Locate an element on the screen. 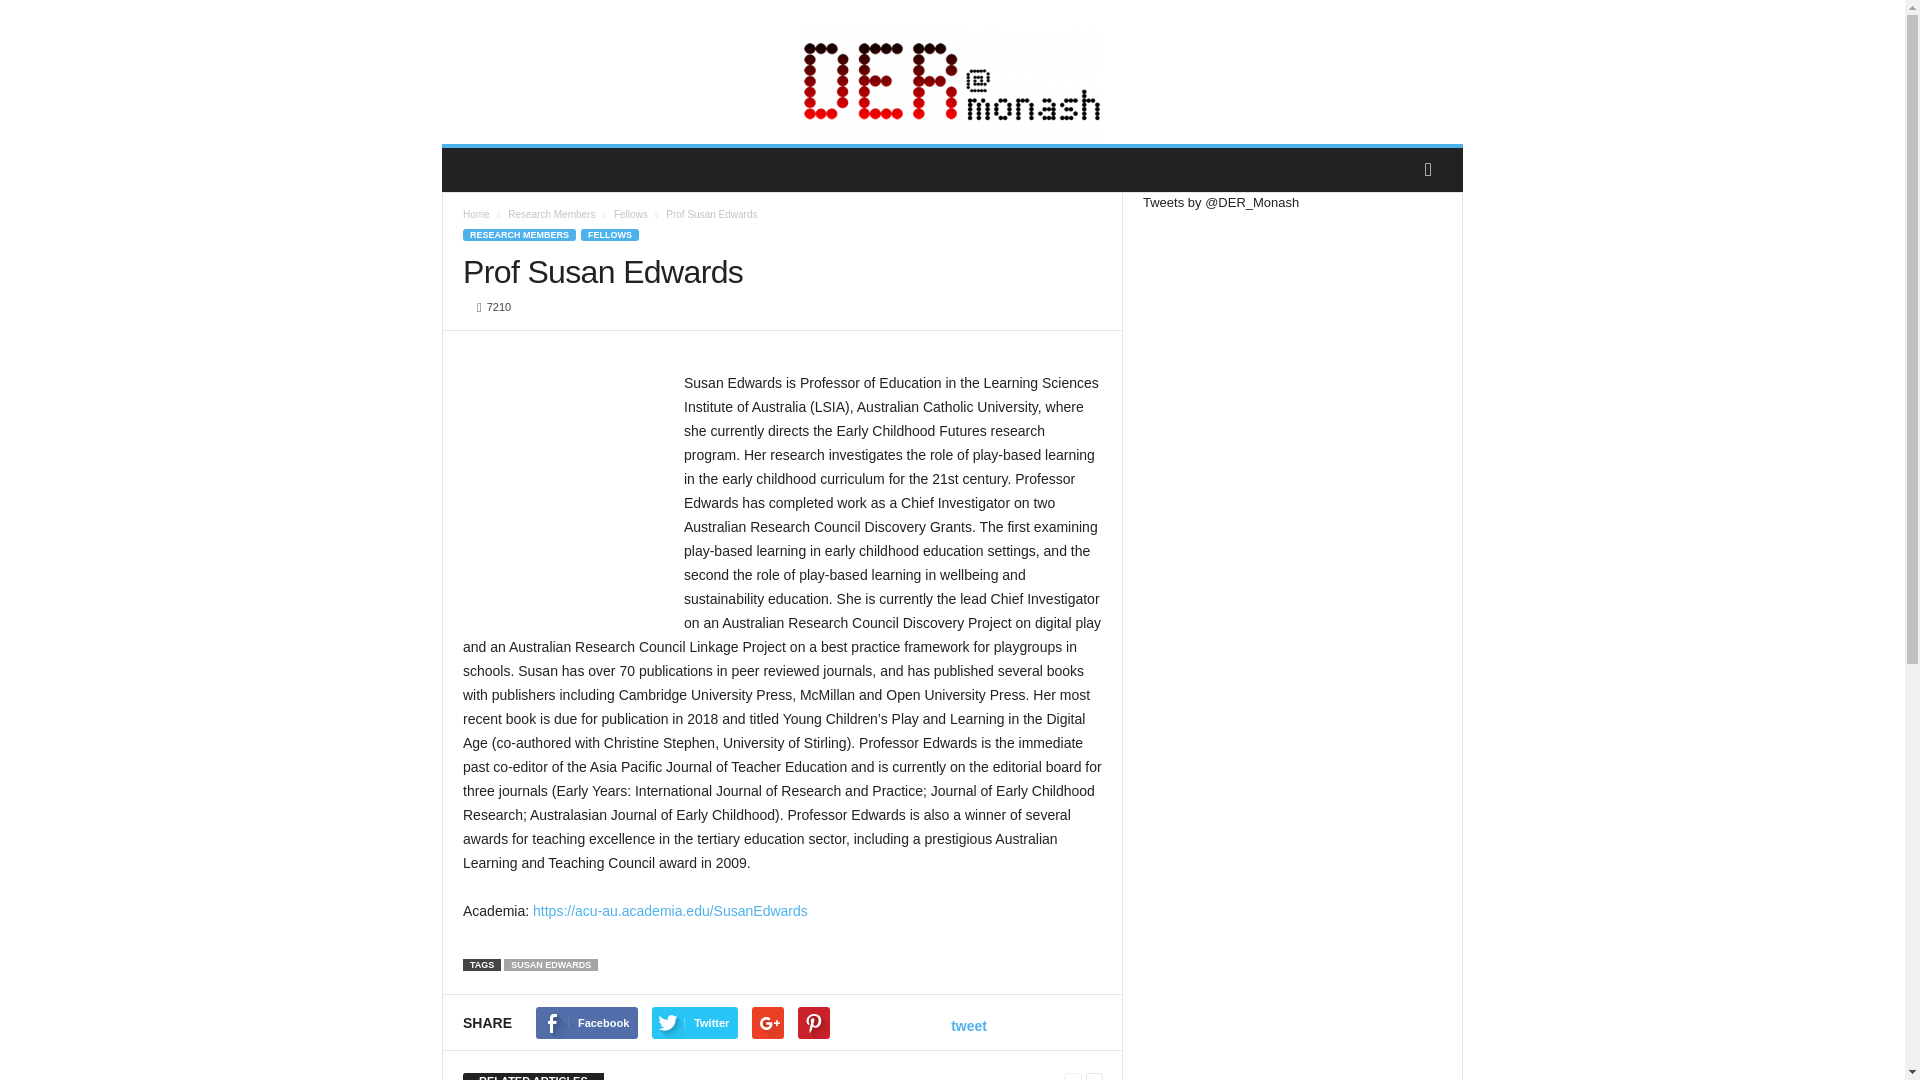 This screenshot has width=1920, height=1080. View all posts in Fellows is located at coordinates (631, 214).